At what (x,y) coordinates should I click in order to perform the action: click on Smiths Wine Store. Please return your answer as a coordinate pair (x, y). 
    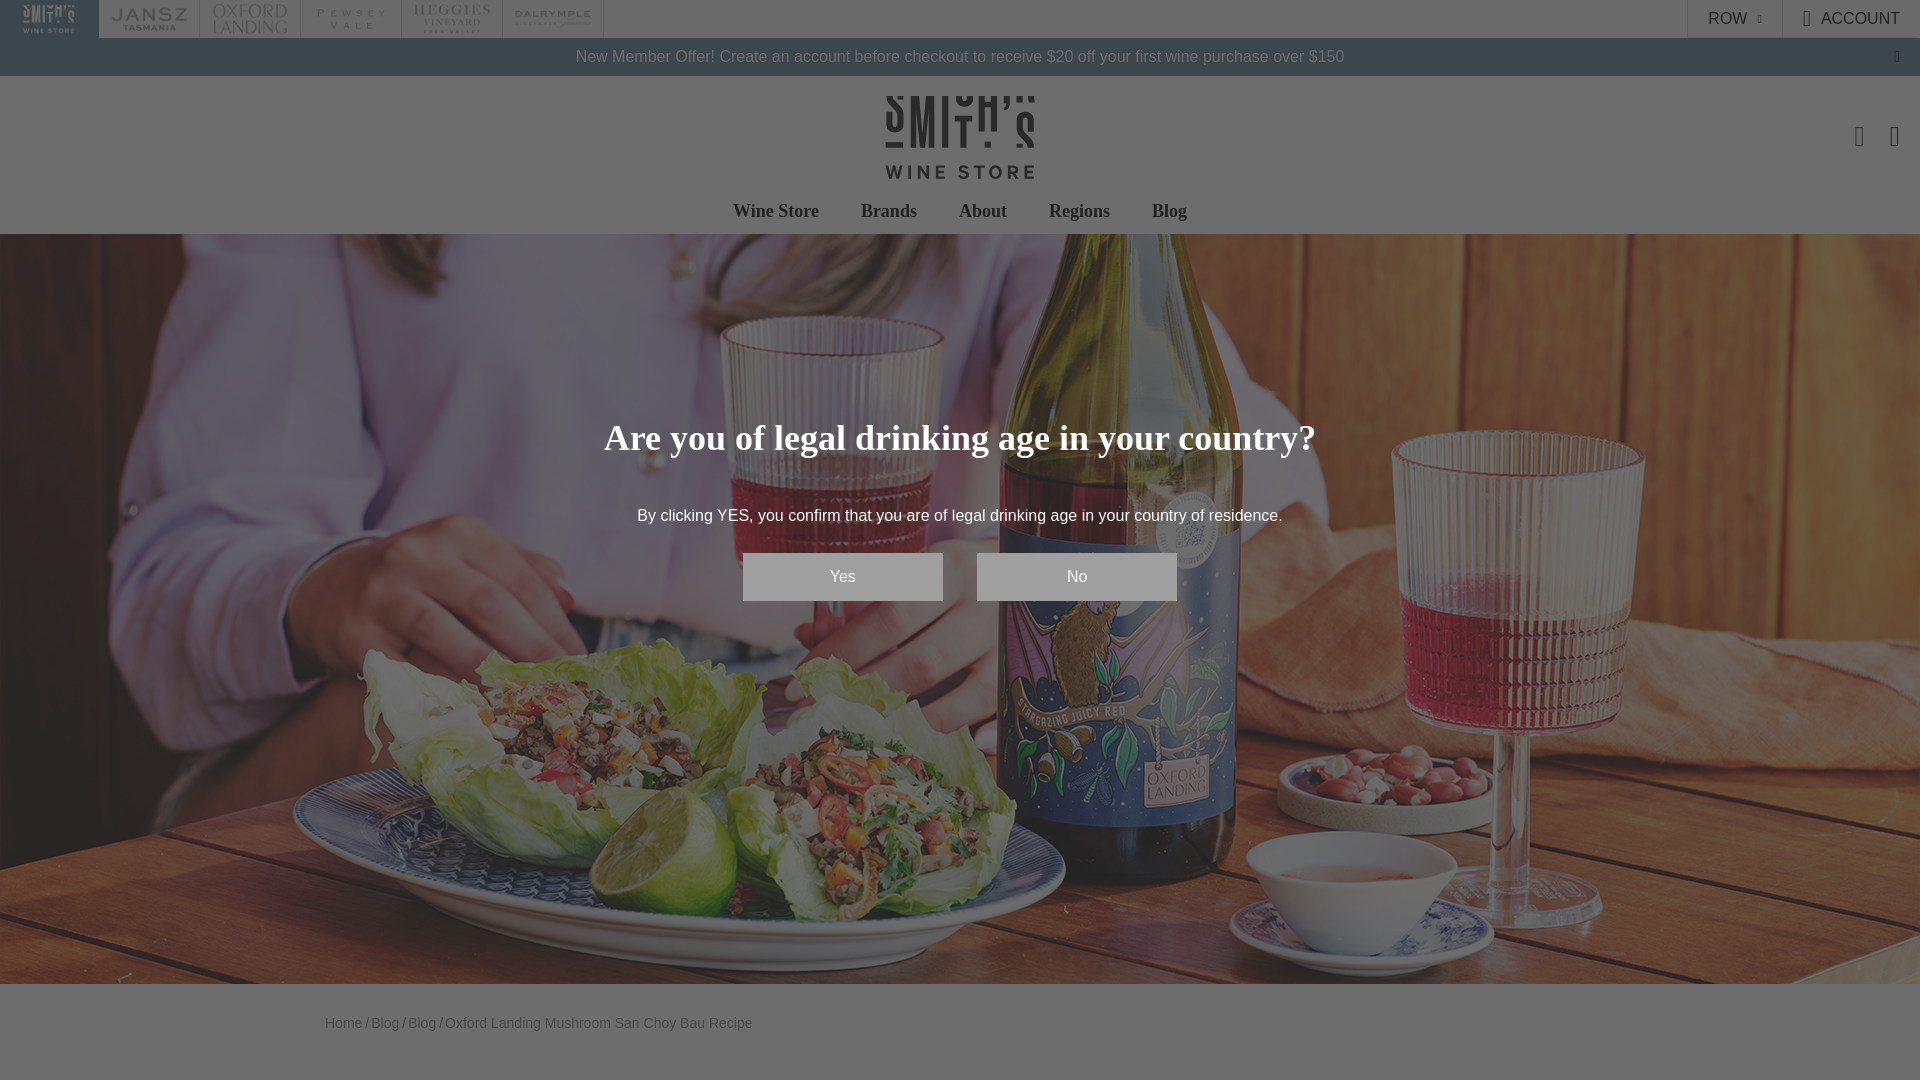
    Looking at the image, I should click on (48, 18).